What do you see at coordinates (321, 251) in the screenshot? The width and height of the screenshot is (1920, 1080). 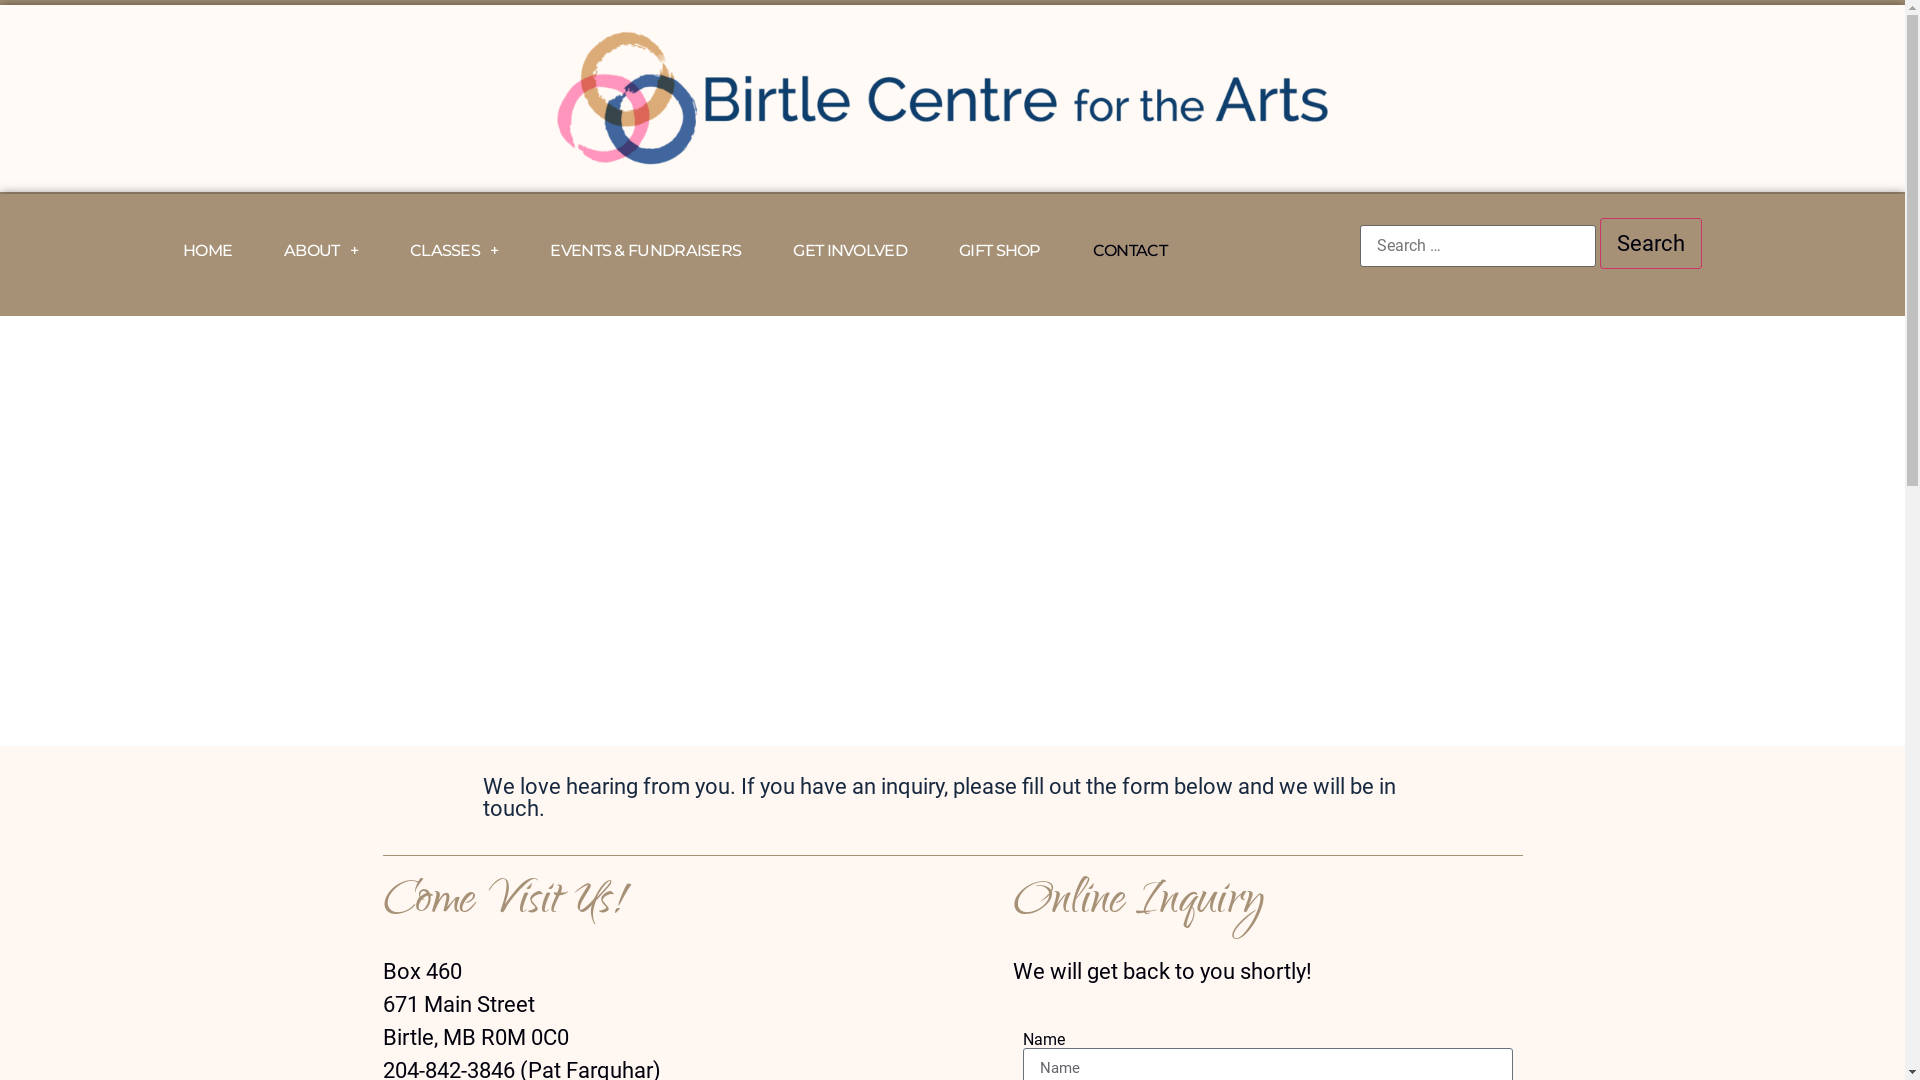 I see `ABOUT` at bounding box center [321, 251].